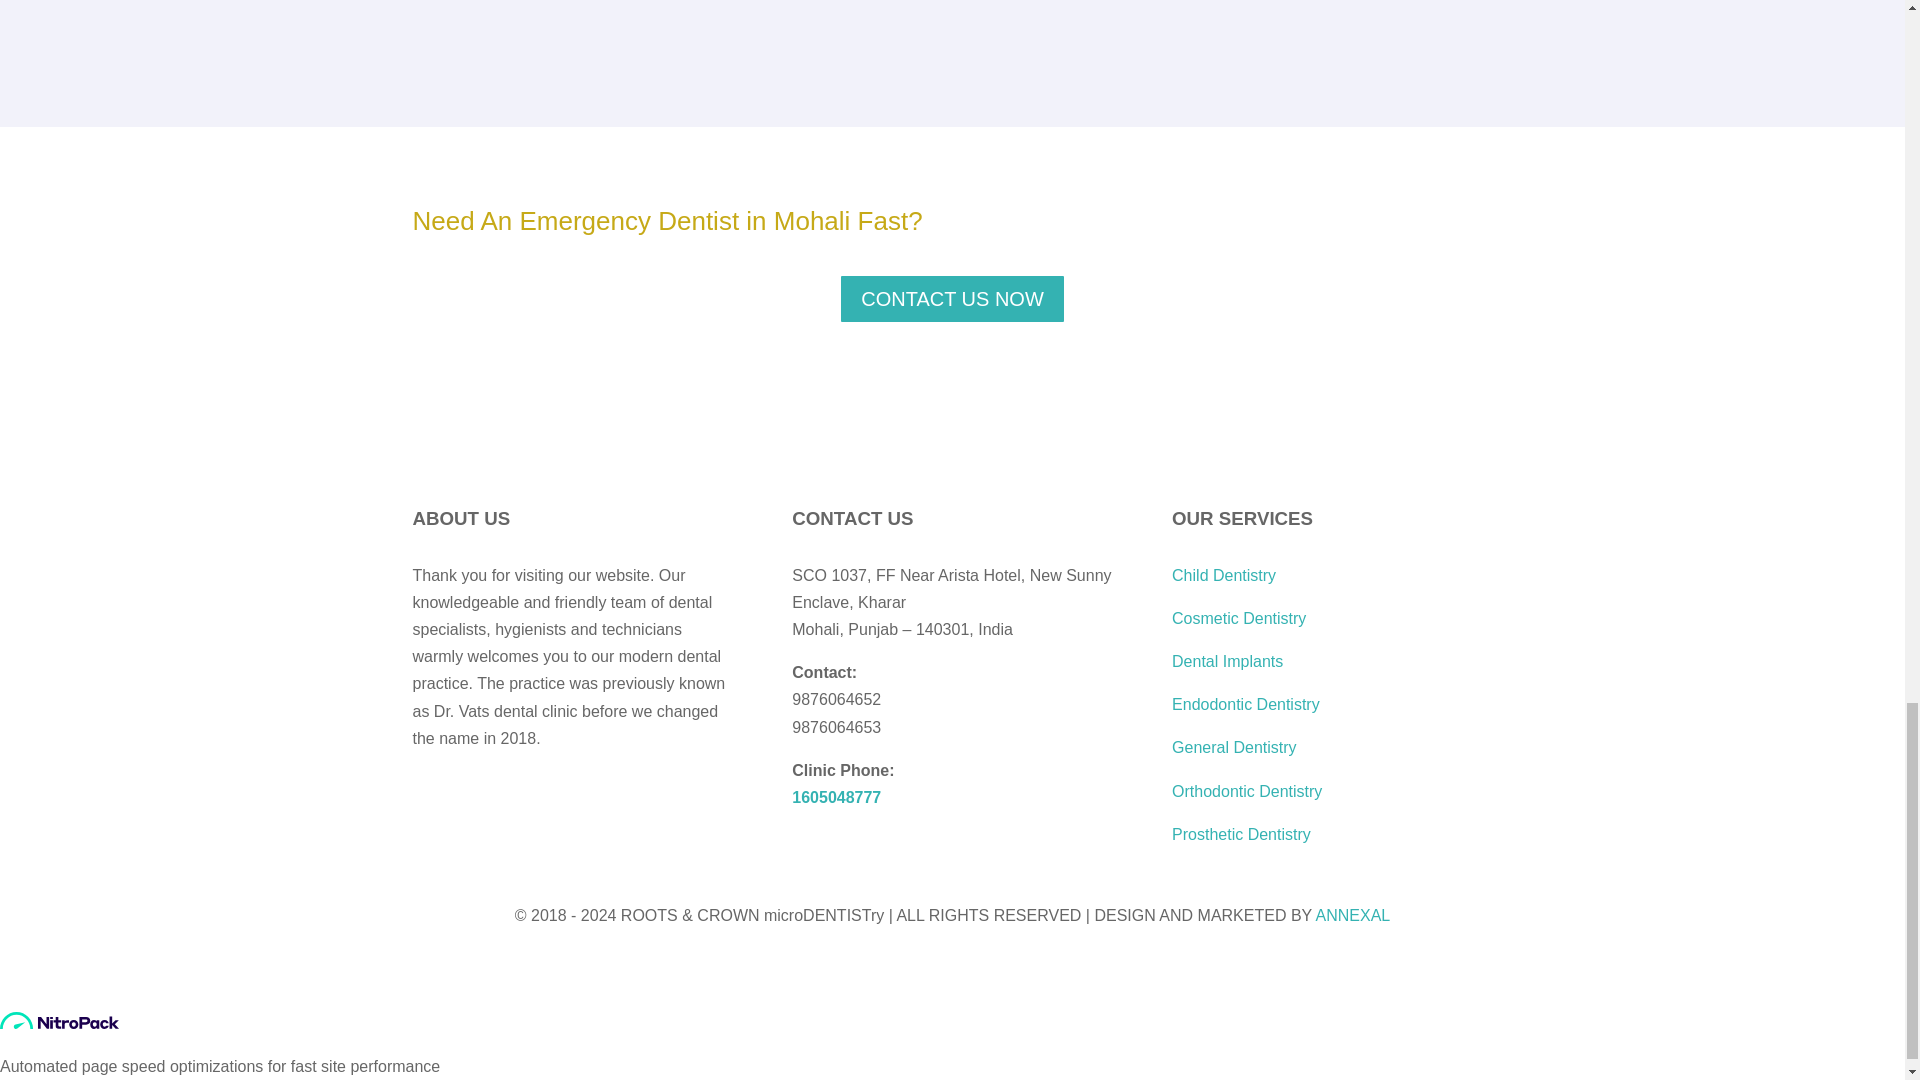 The height and width of the screenshot is (1080, 1920). Describe the element at coordinates (467, 798) in the screenshot. I see `Follow on Twitter` at that location.